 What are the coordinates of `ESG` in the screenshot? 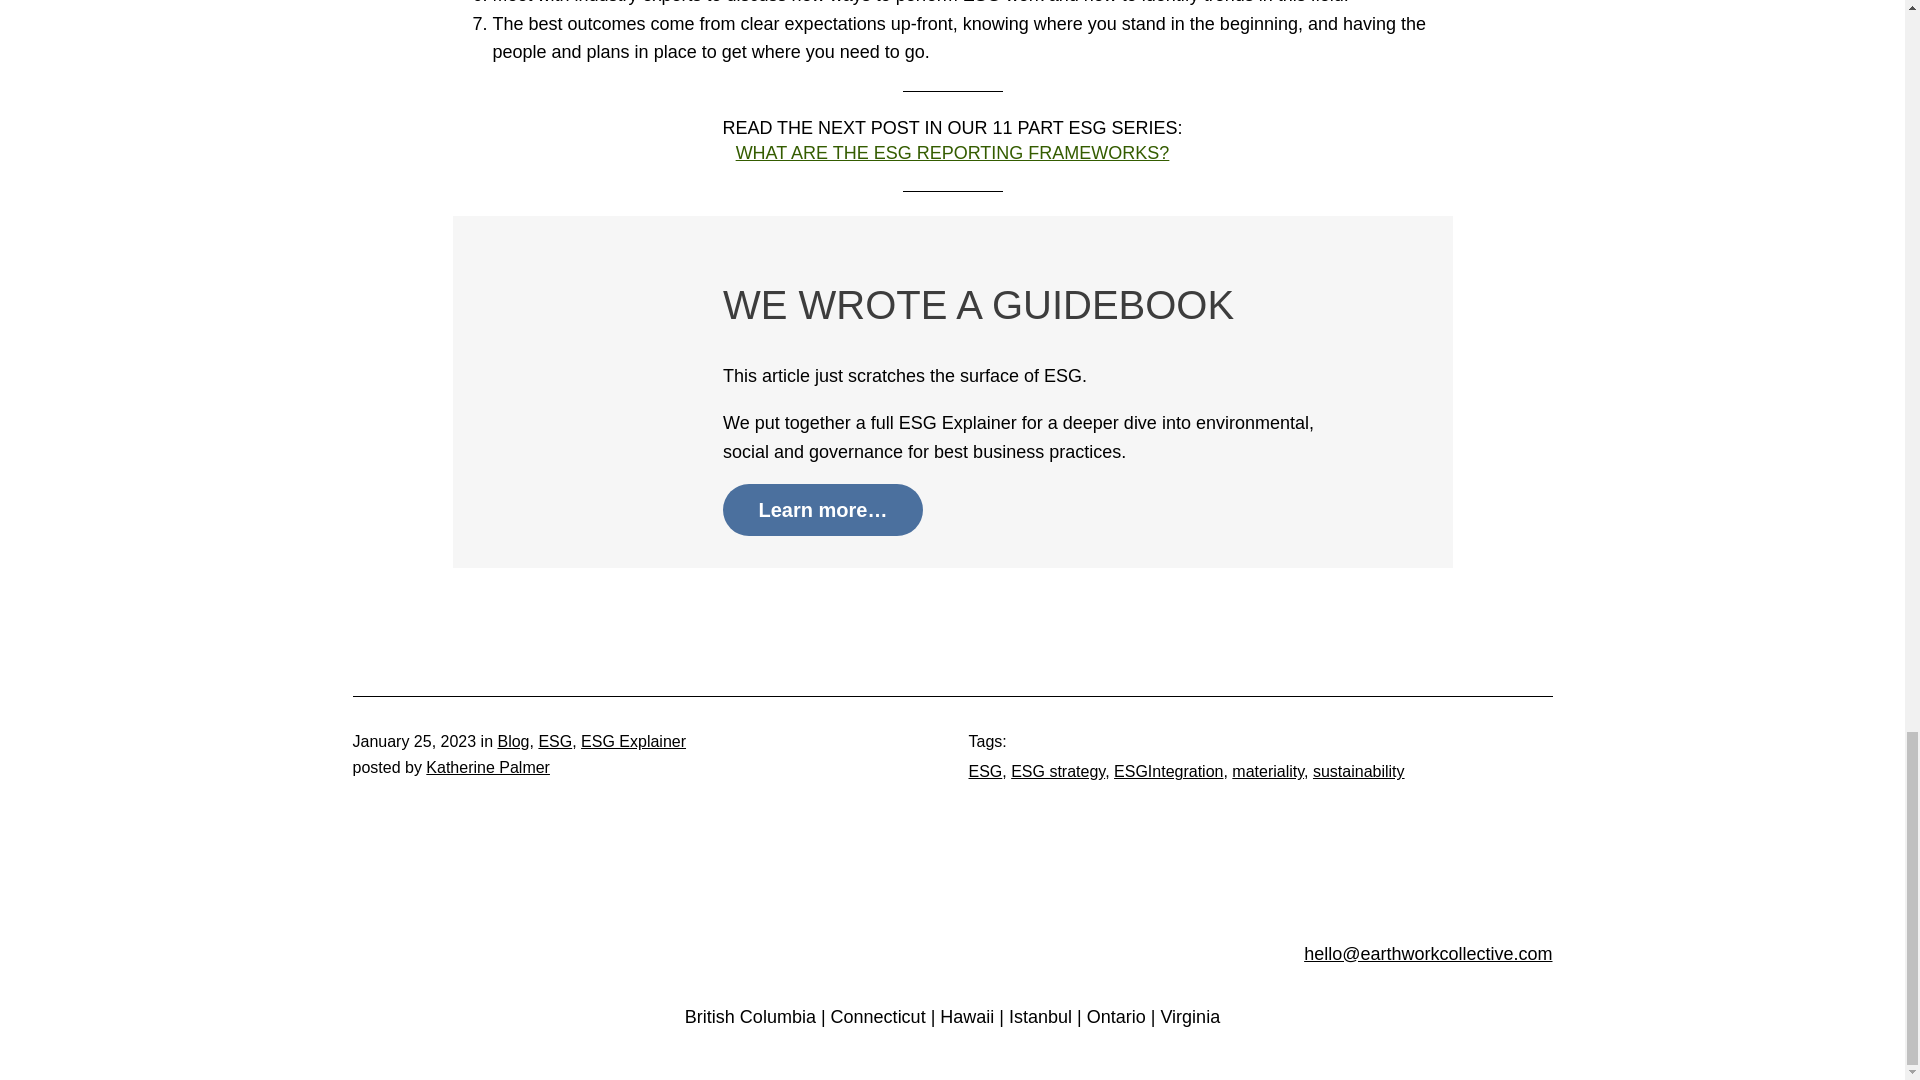 It's located at (554, 741).